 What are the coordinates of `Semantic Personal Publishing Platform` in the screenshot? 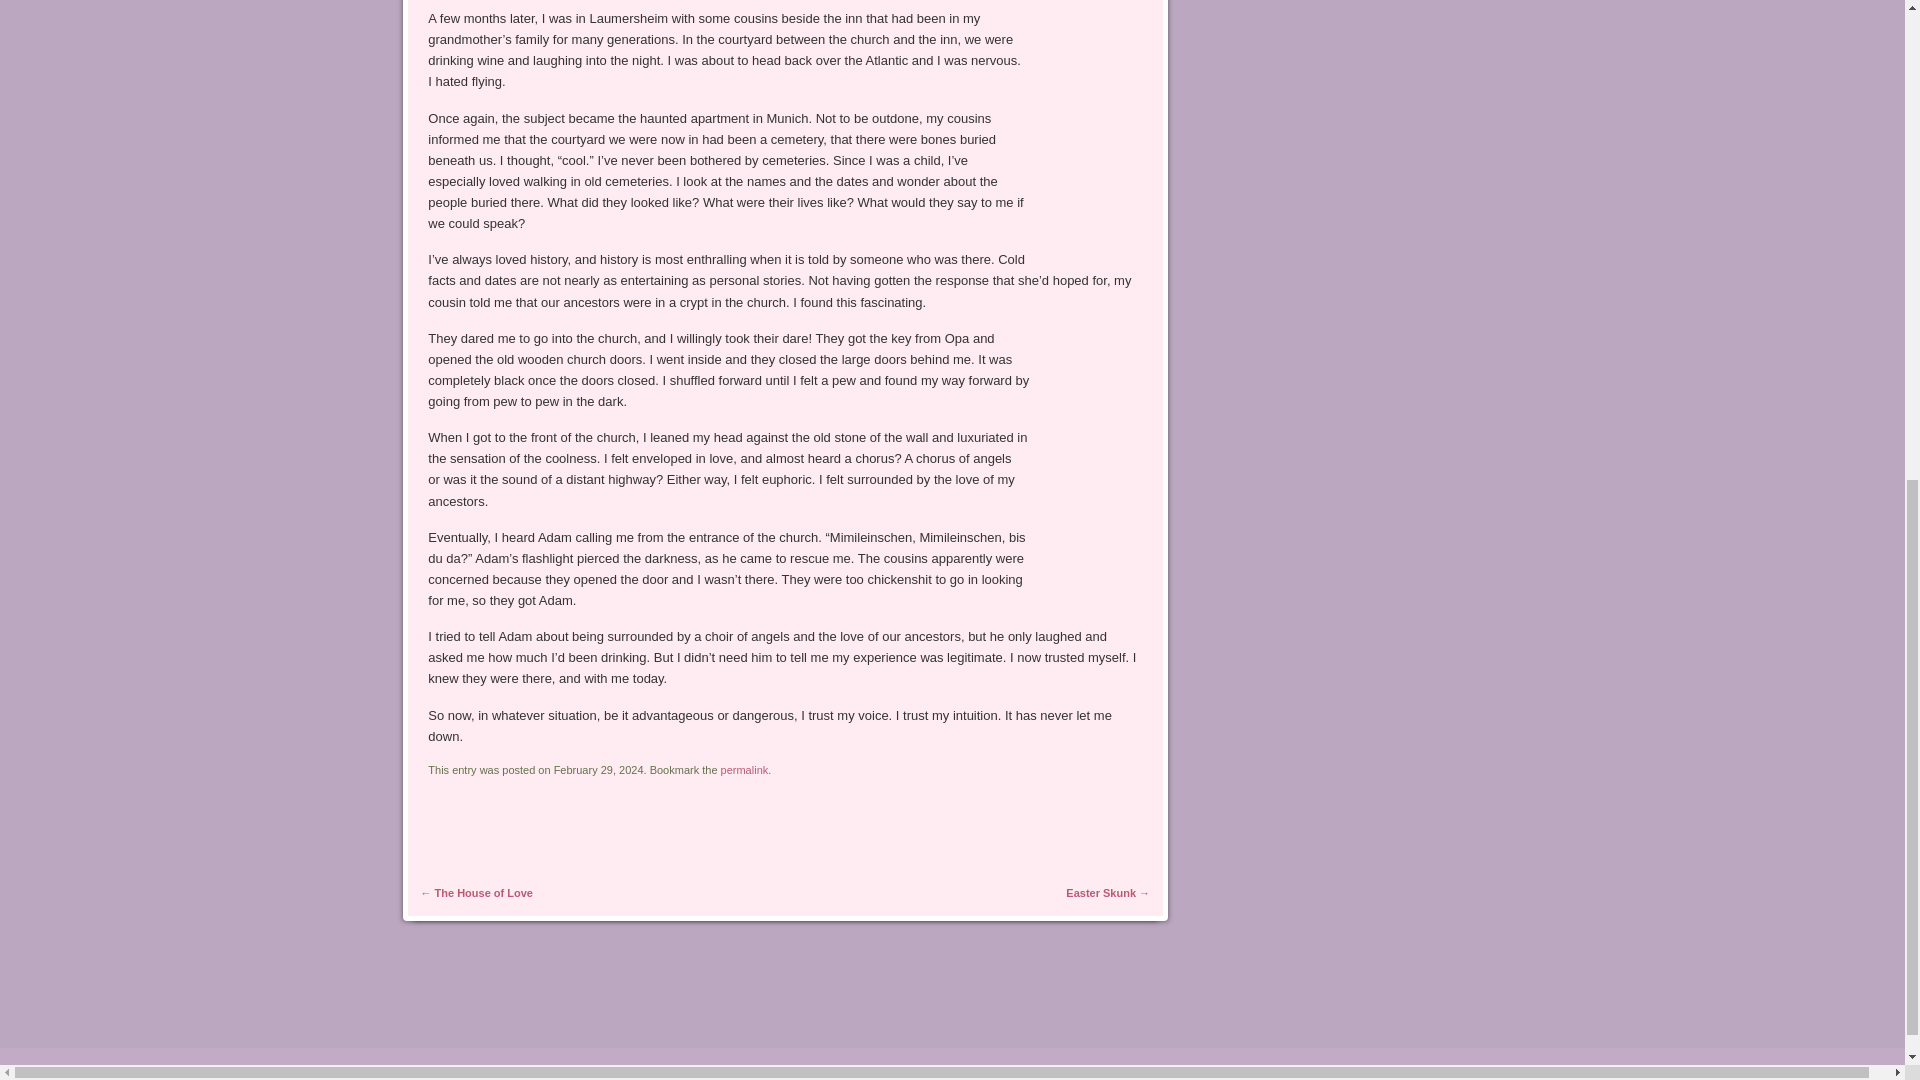 It's located at (142, 1069).